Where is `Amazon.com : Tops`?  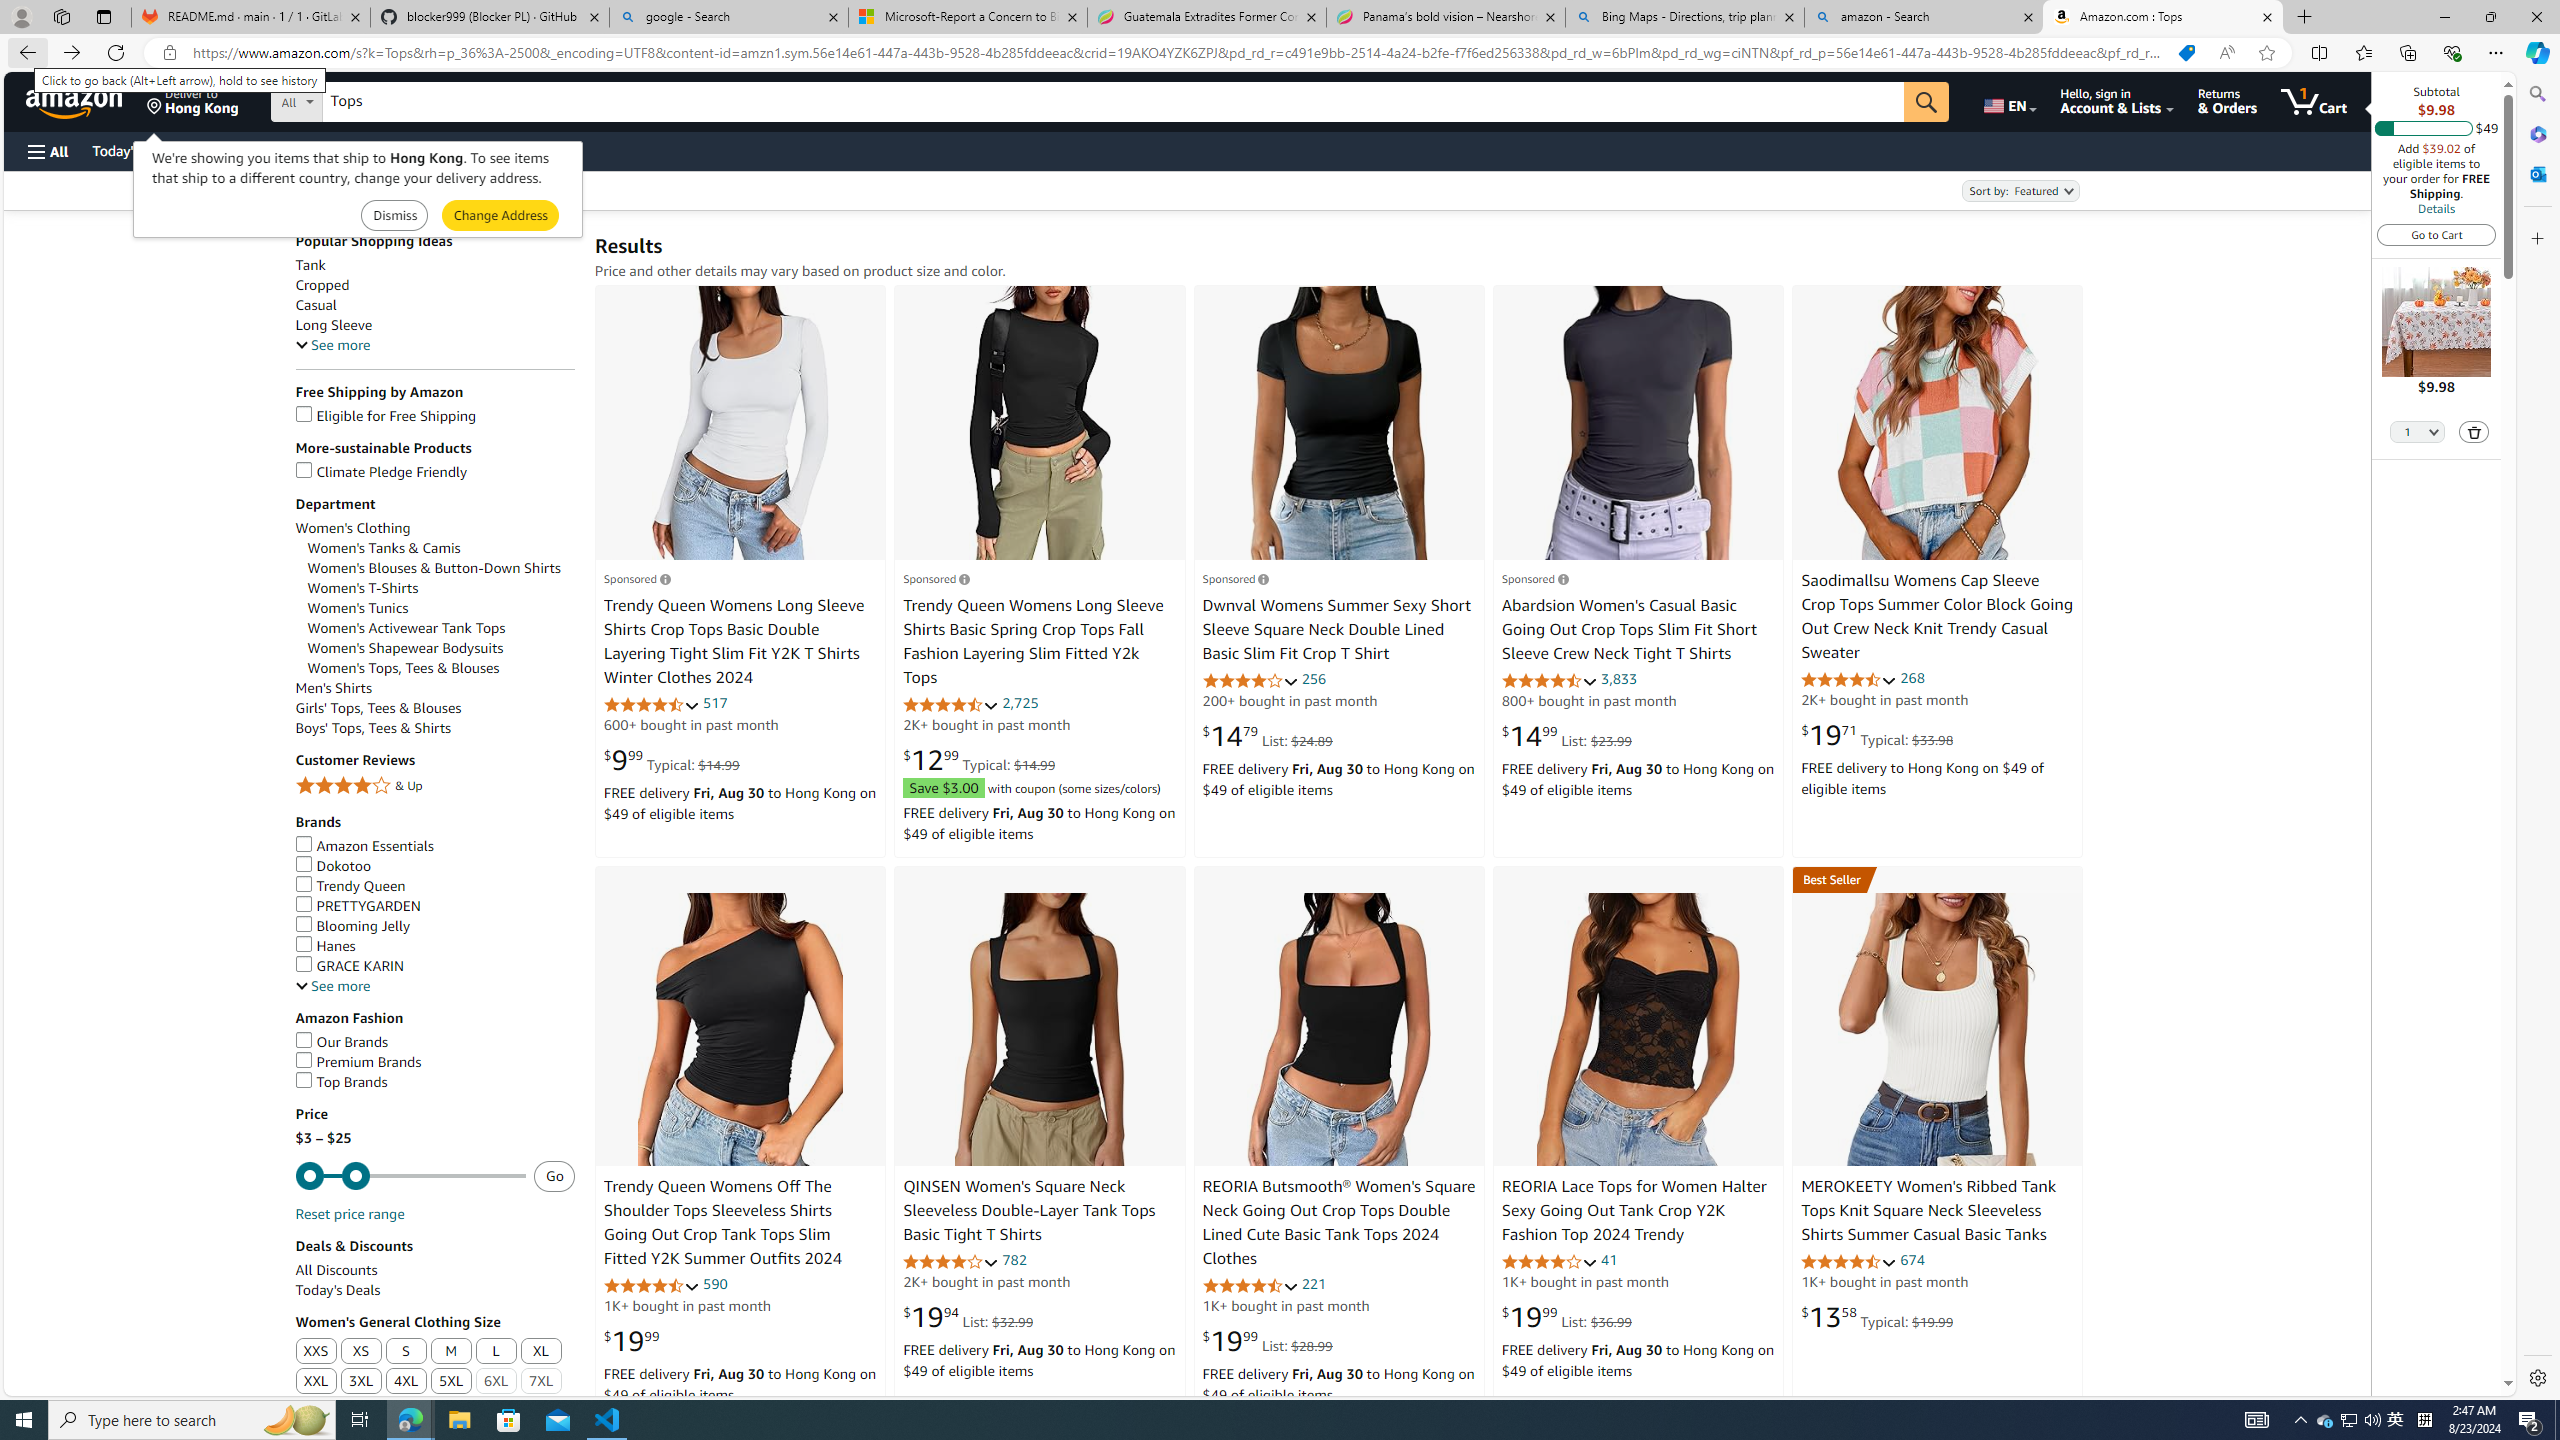
Amazon.com : Tops is located at coordinates (2163, 17).